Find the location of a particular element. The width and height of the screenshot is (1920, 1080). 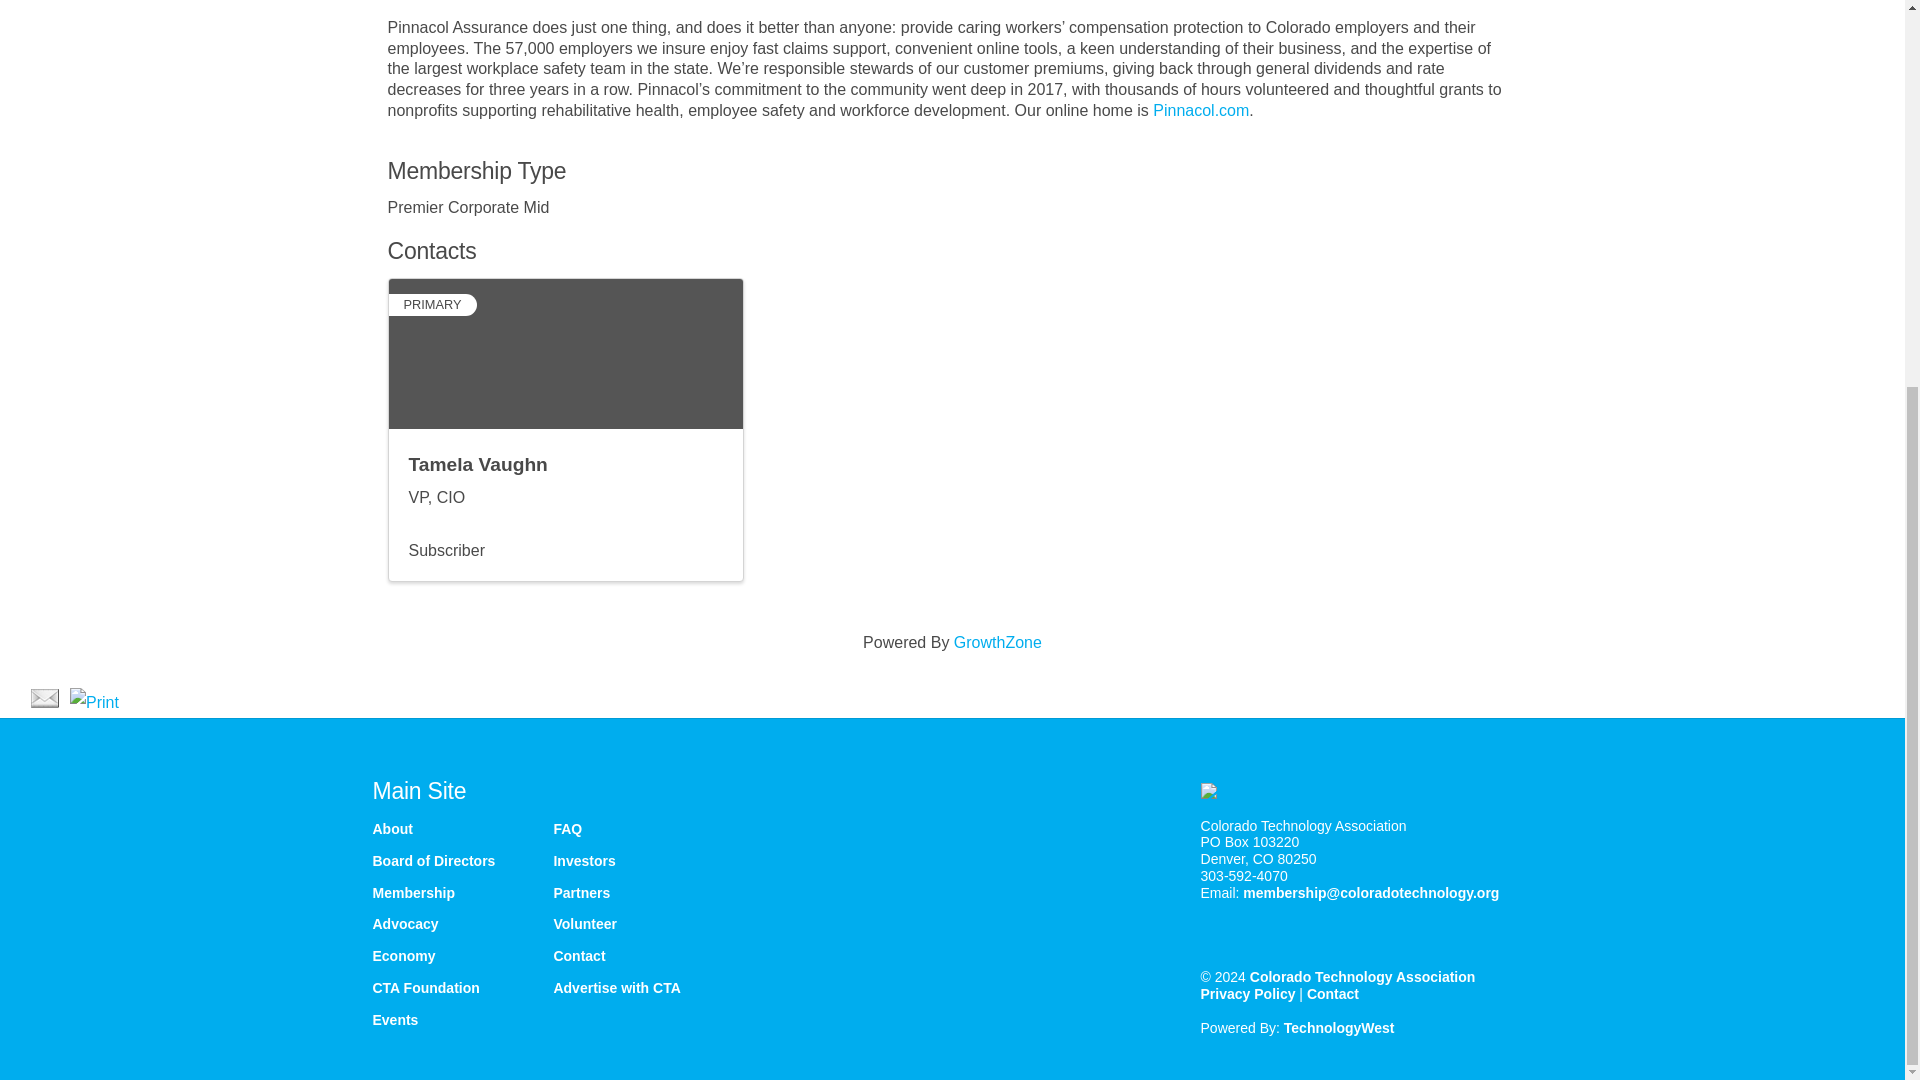

Pinnacol.com is located at coordinates (1201, 110).